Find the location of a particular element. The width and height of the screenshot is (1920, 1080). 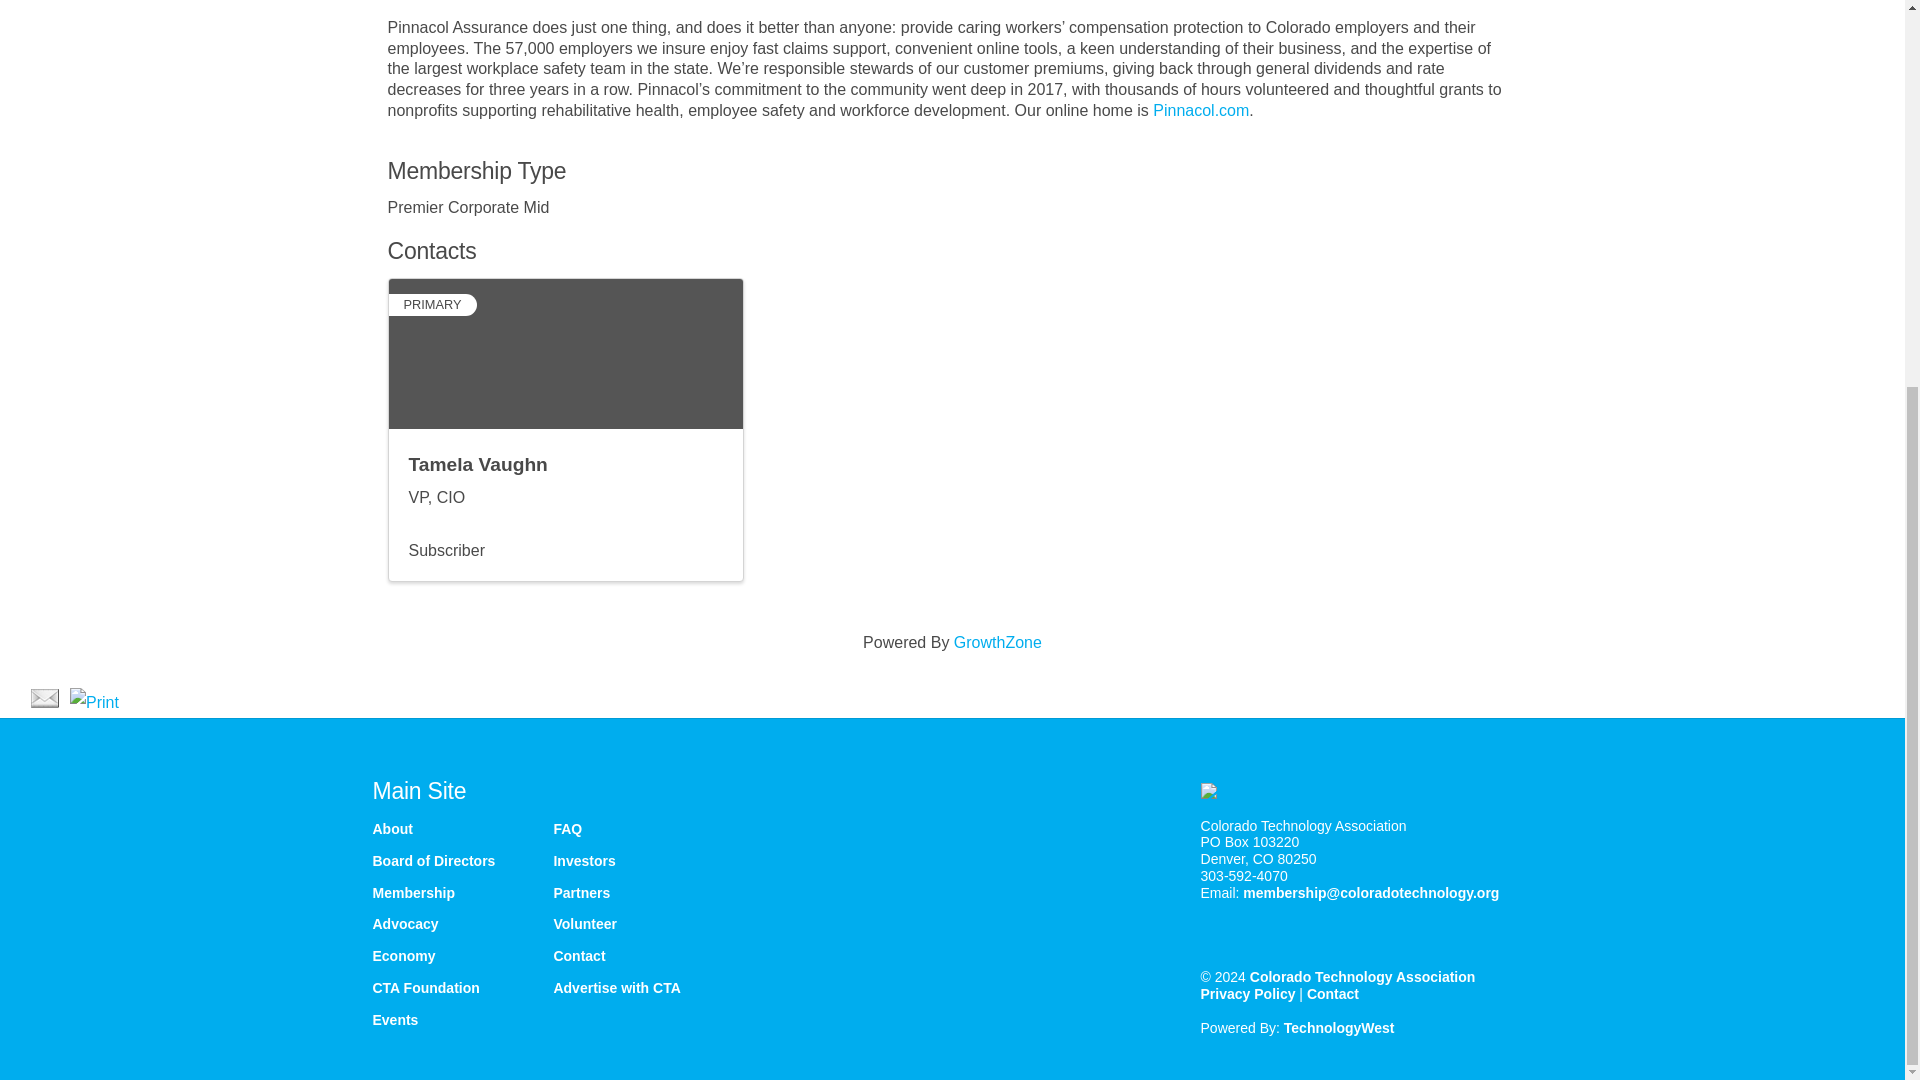

Pinnacol.com is located at coordinates (1201, 110).